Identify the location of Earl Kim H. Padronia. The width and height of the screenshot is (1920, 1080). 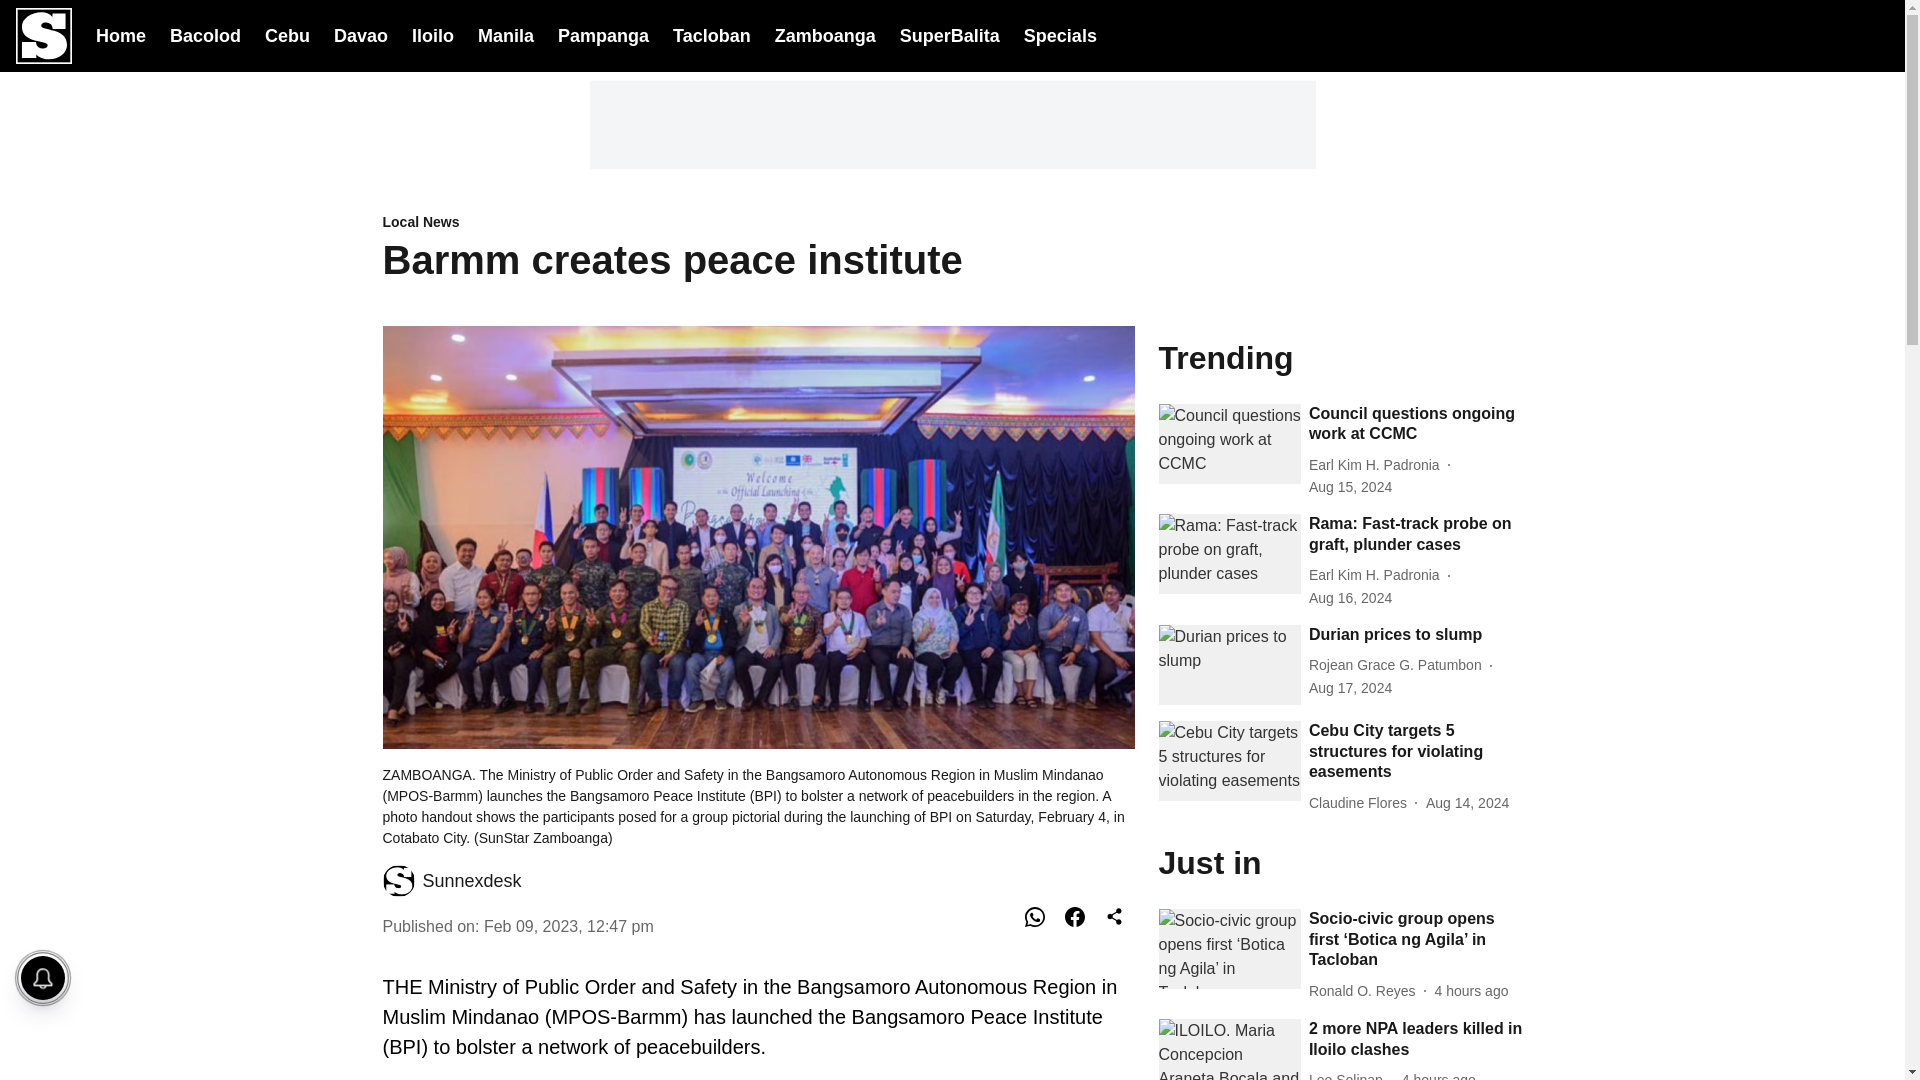
(1378, 465).